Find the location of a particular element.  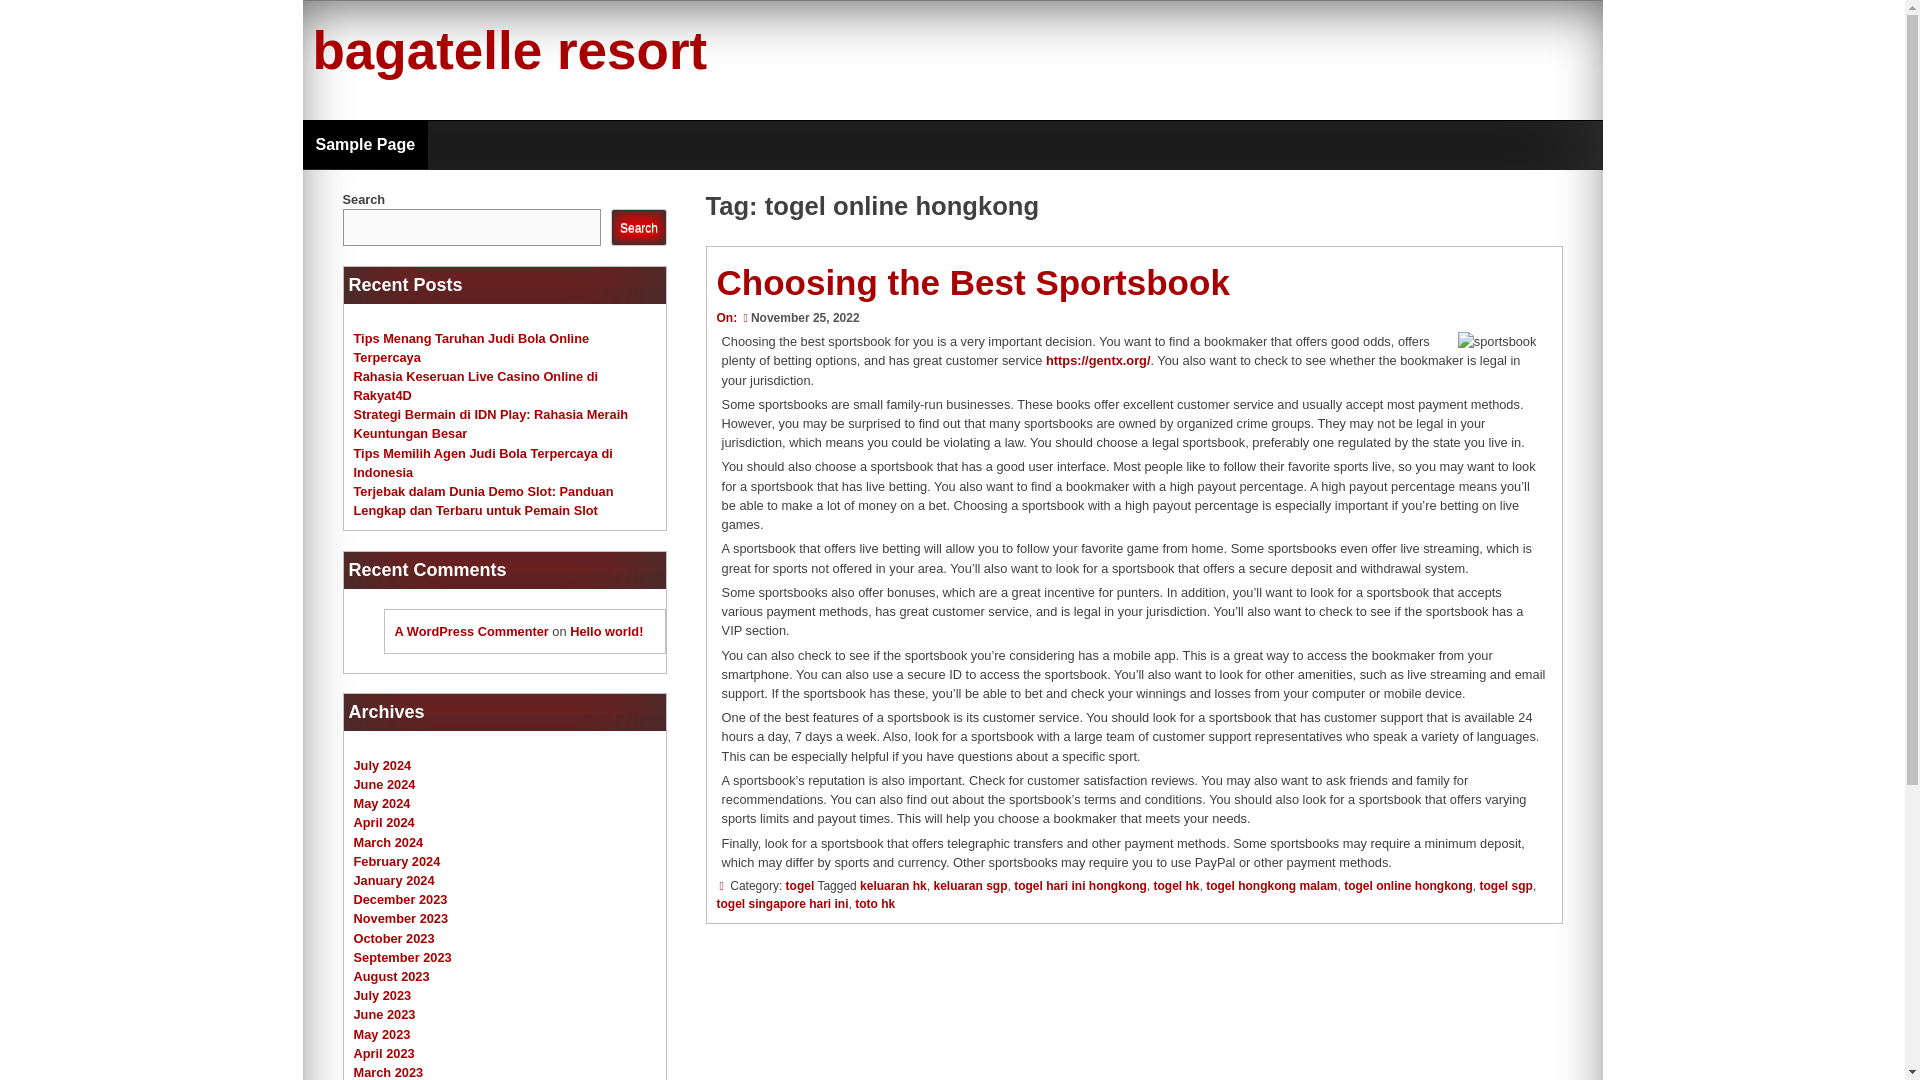

bagatelle resort is located at coordinates (508, 50).